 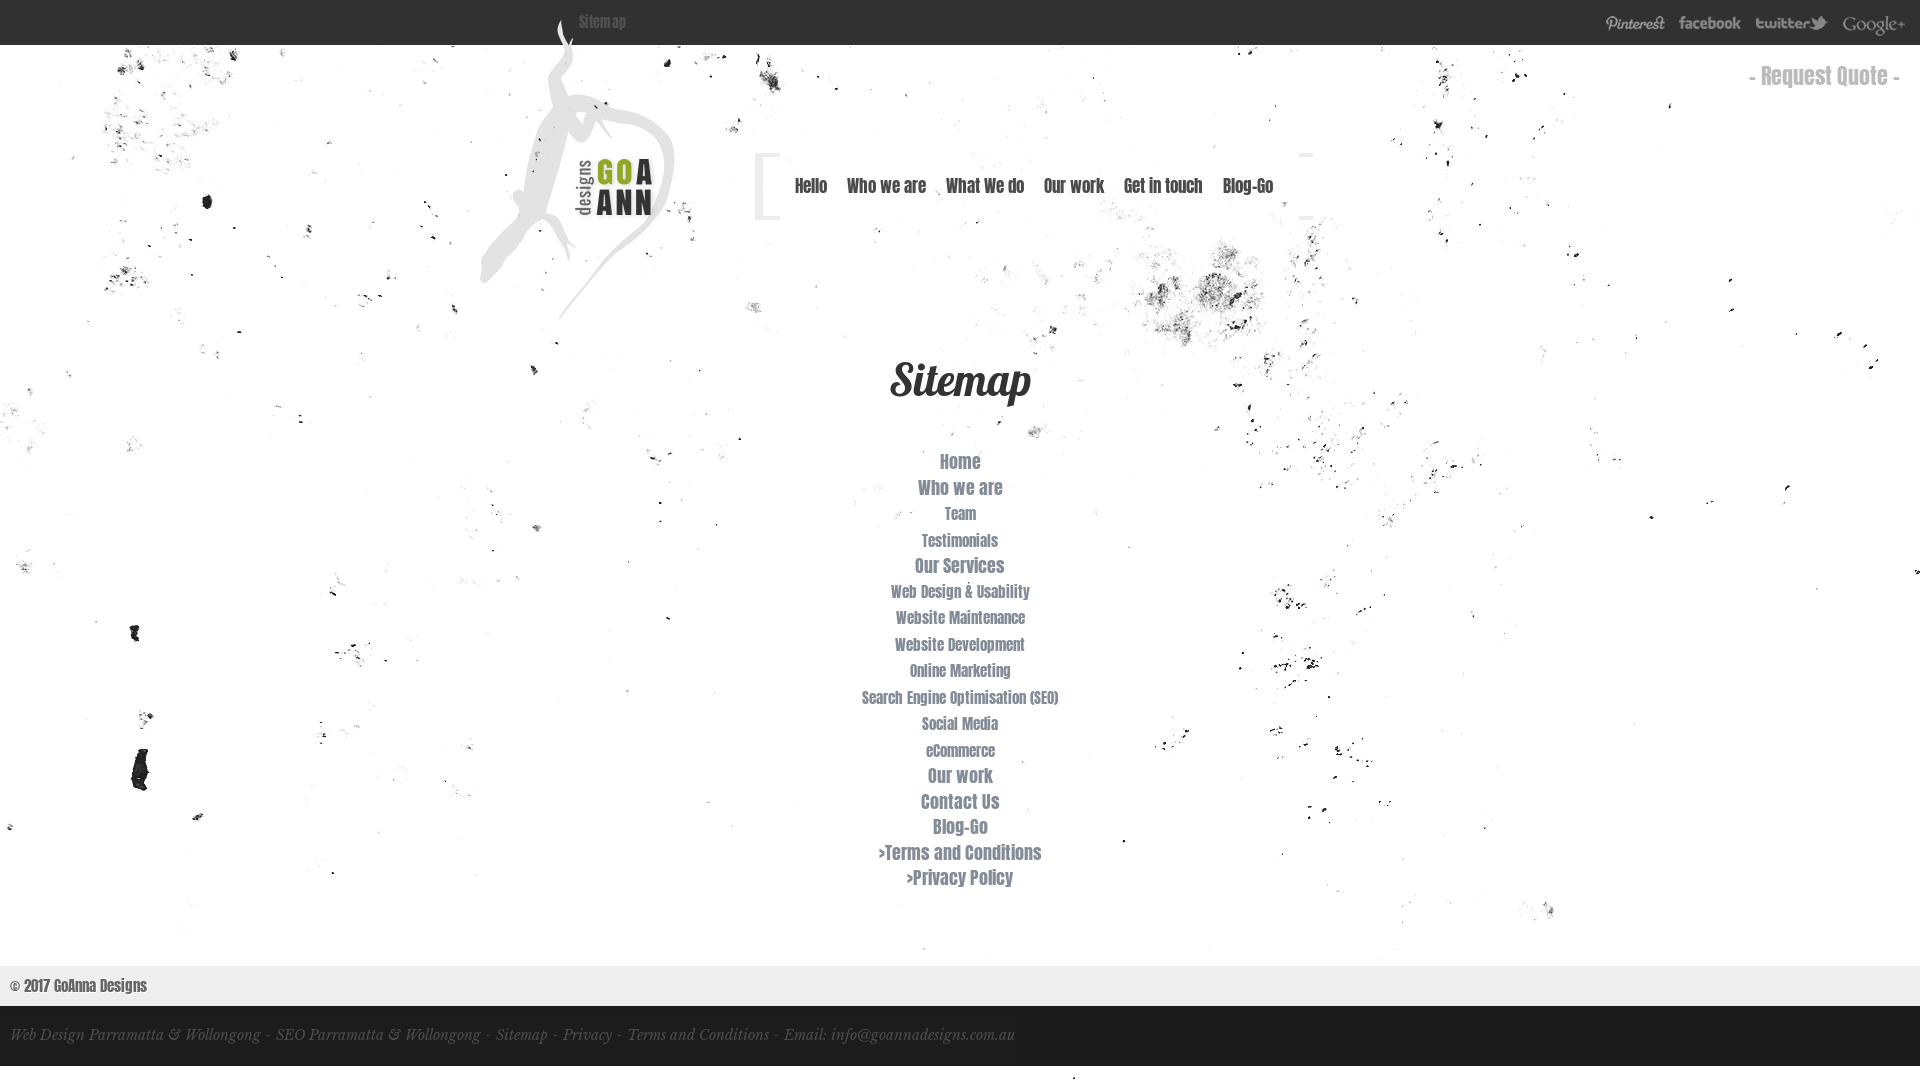 What do you see at coordinates (1874, 28) in the screenshot?
I see `Gplus` at bounding box center [1874, 28].